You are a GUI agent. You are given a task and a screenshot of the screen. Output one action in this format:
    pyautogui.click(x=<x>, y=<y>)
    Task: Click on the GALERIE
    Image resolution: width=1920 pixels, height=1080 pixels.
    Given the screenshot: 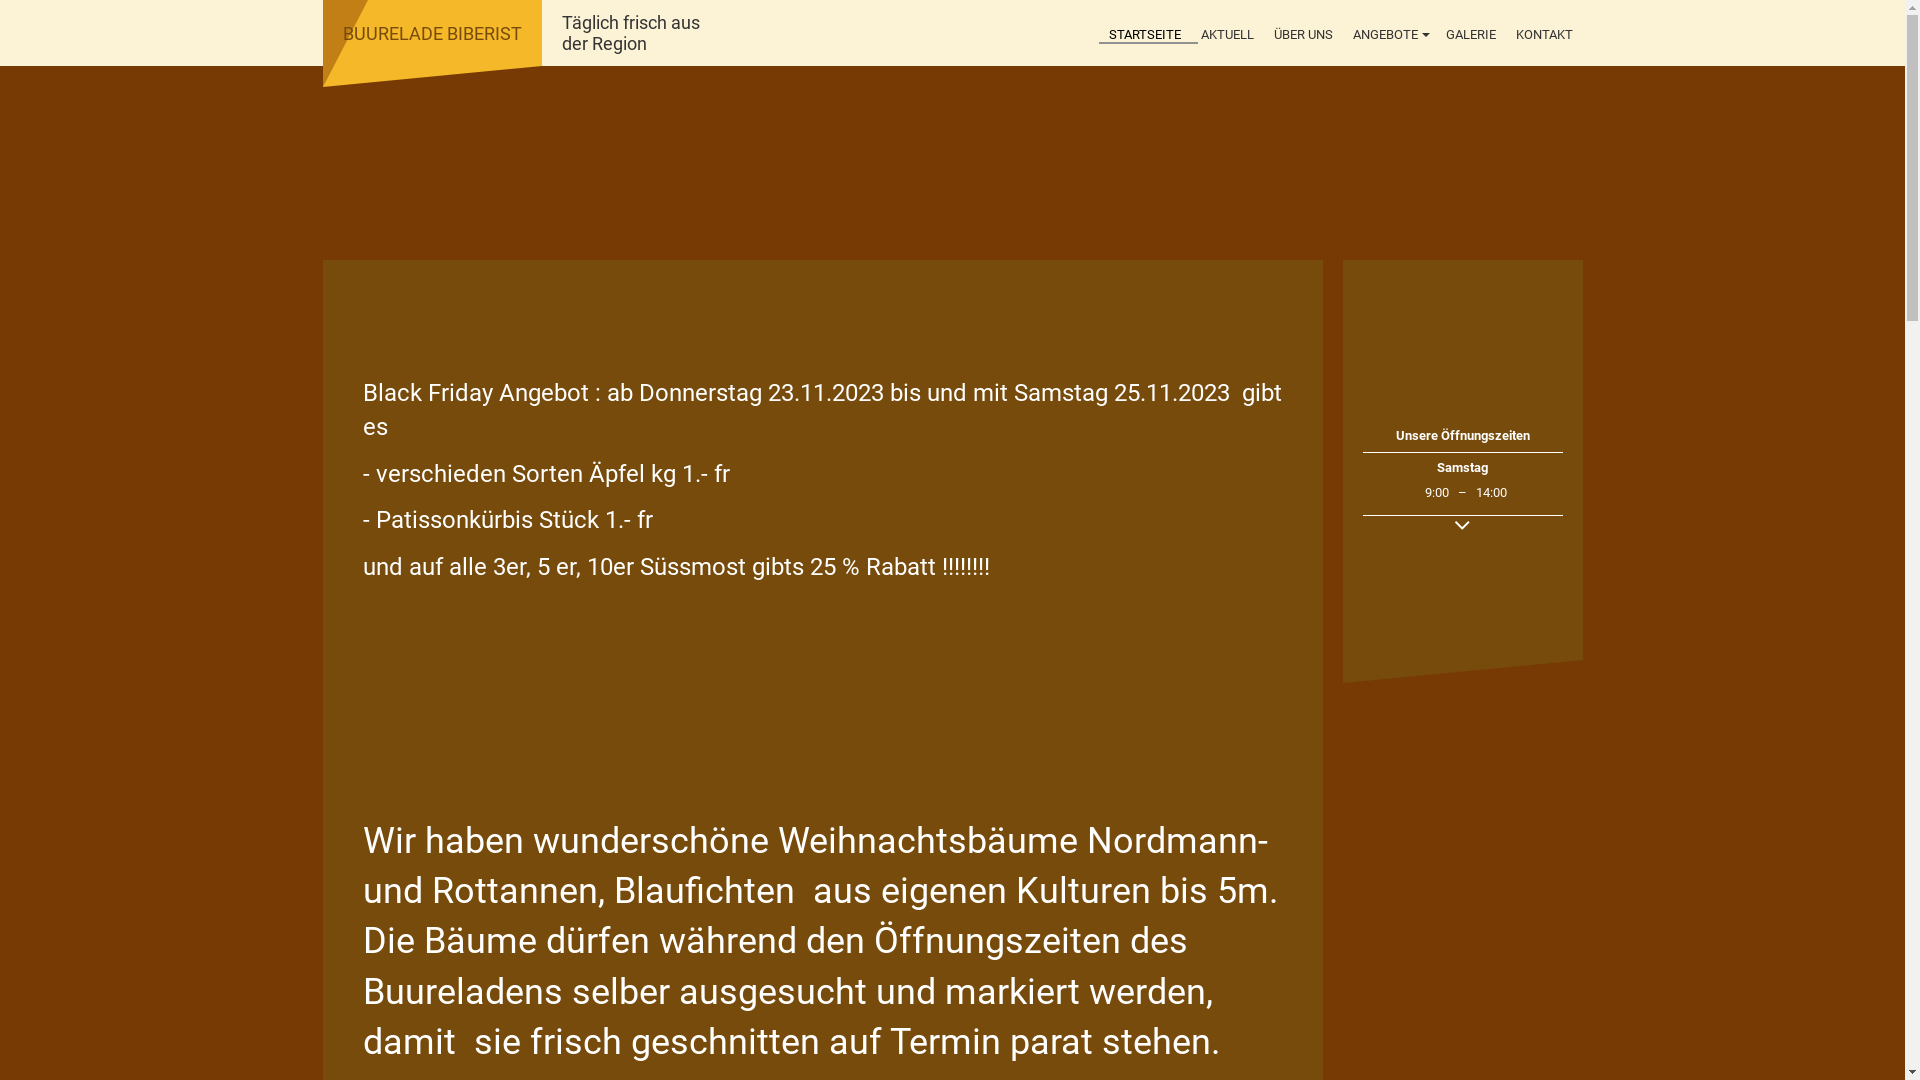 What is the action you would take?
    pyautogui.click(x=1471, y=36)
    